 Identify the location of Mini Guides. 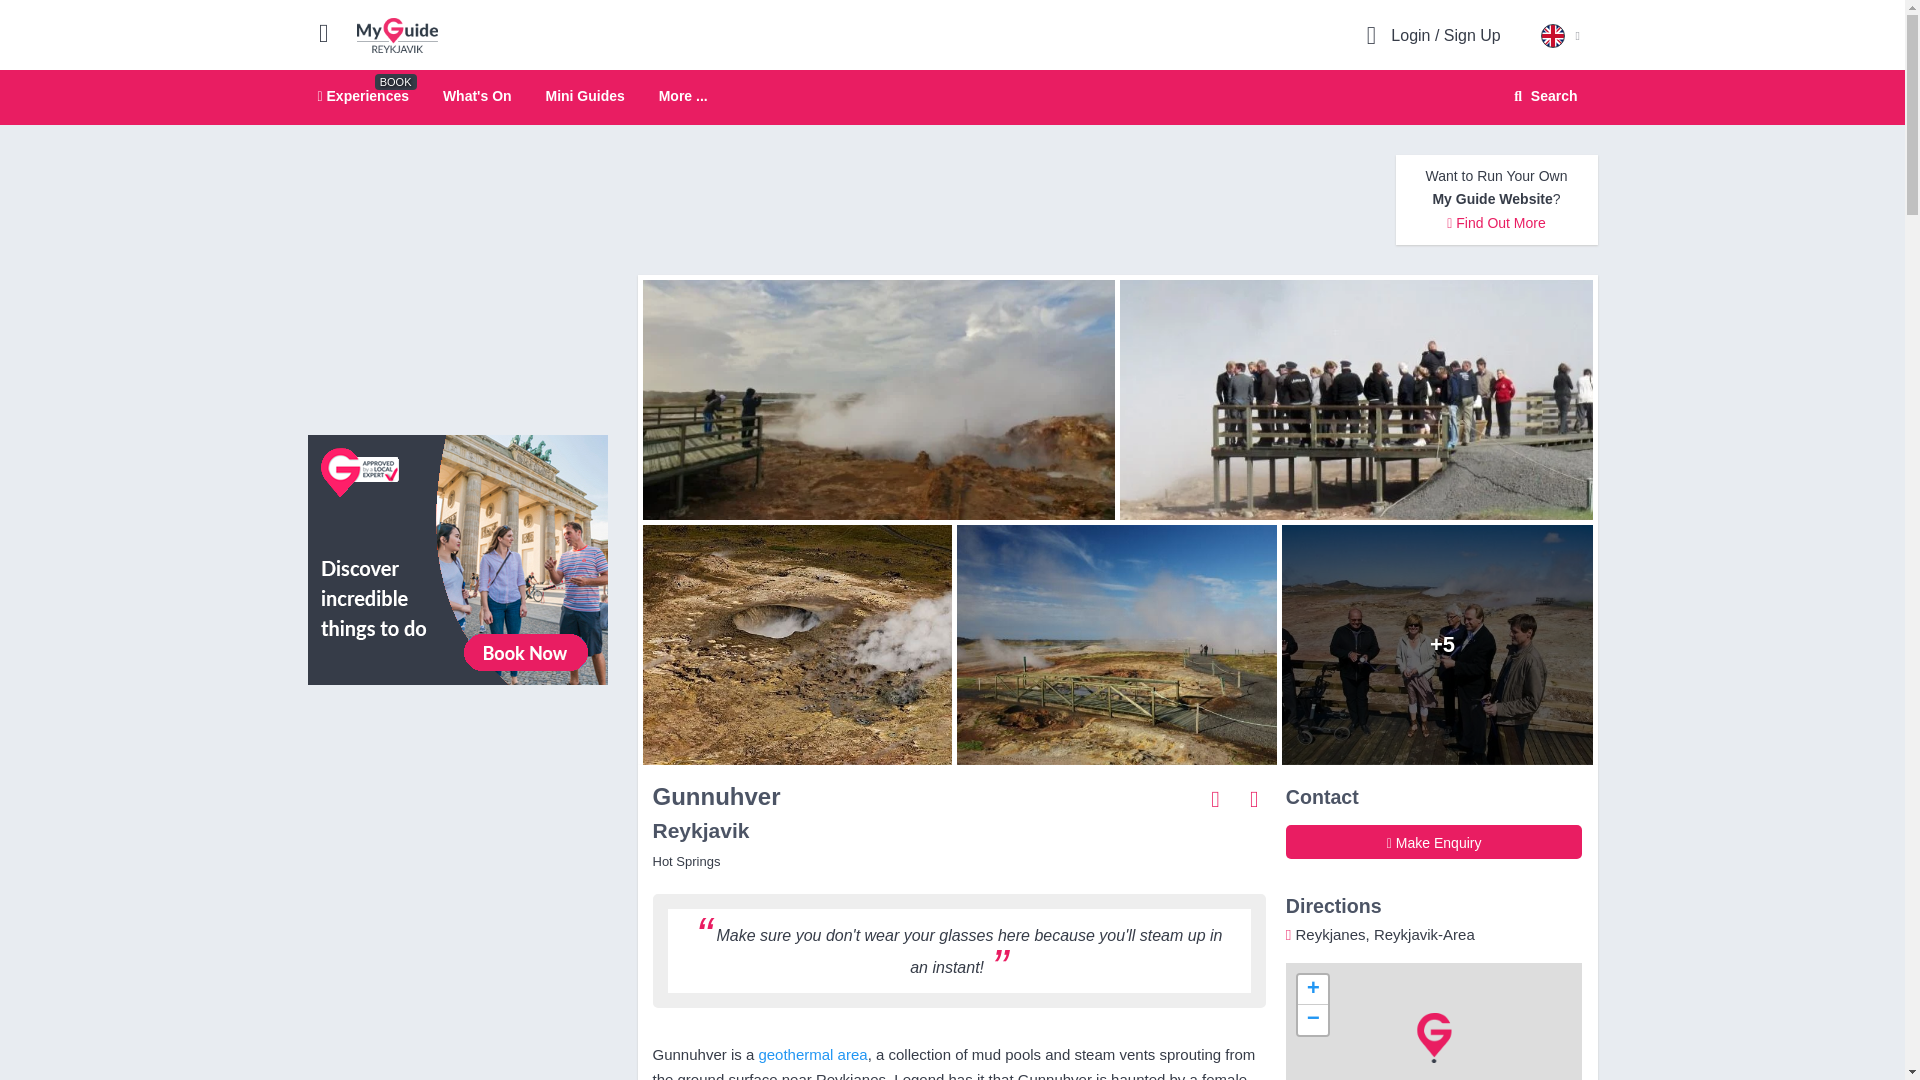
(1312, 990).